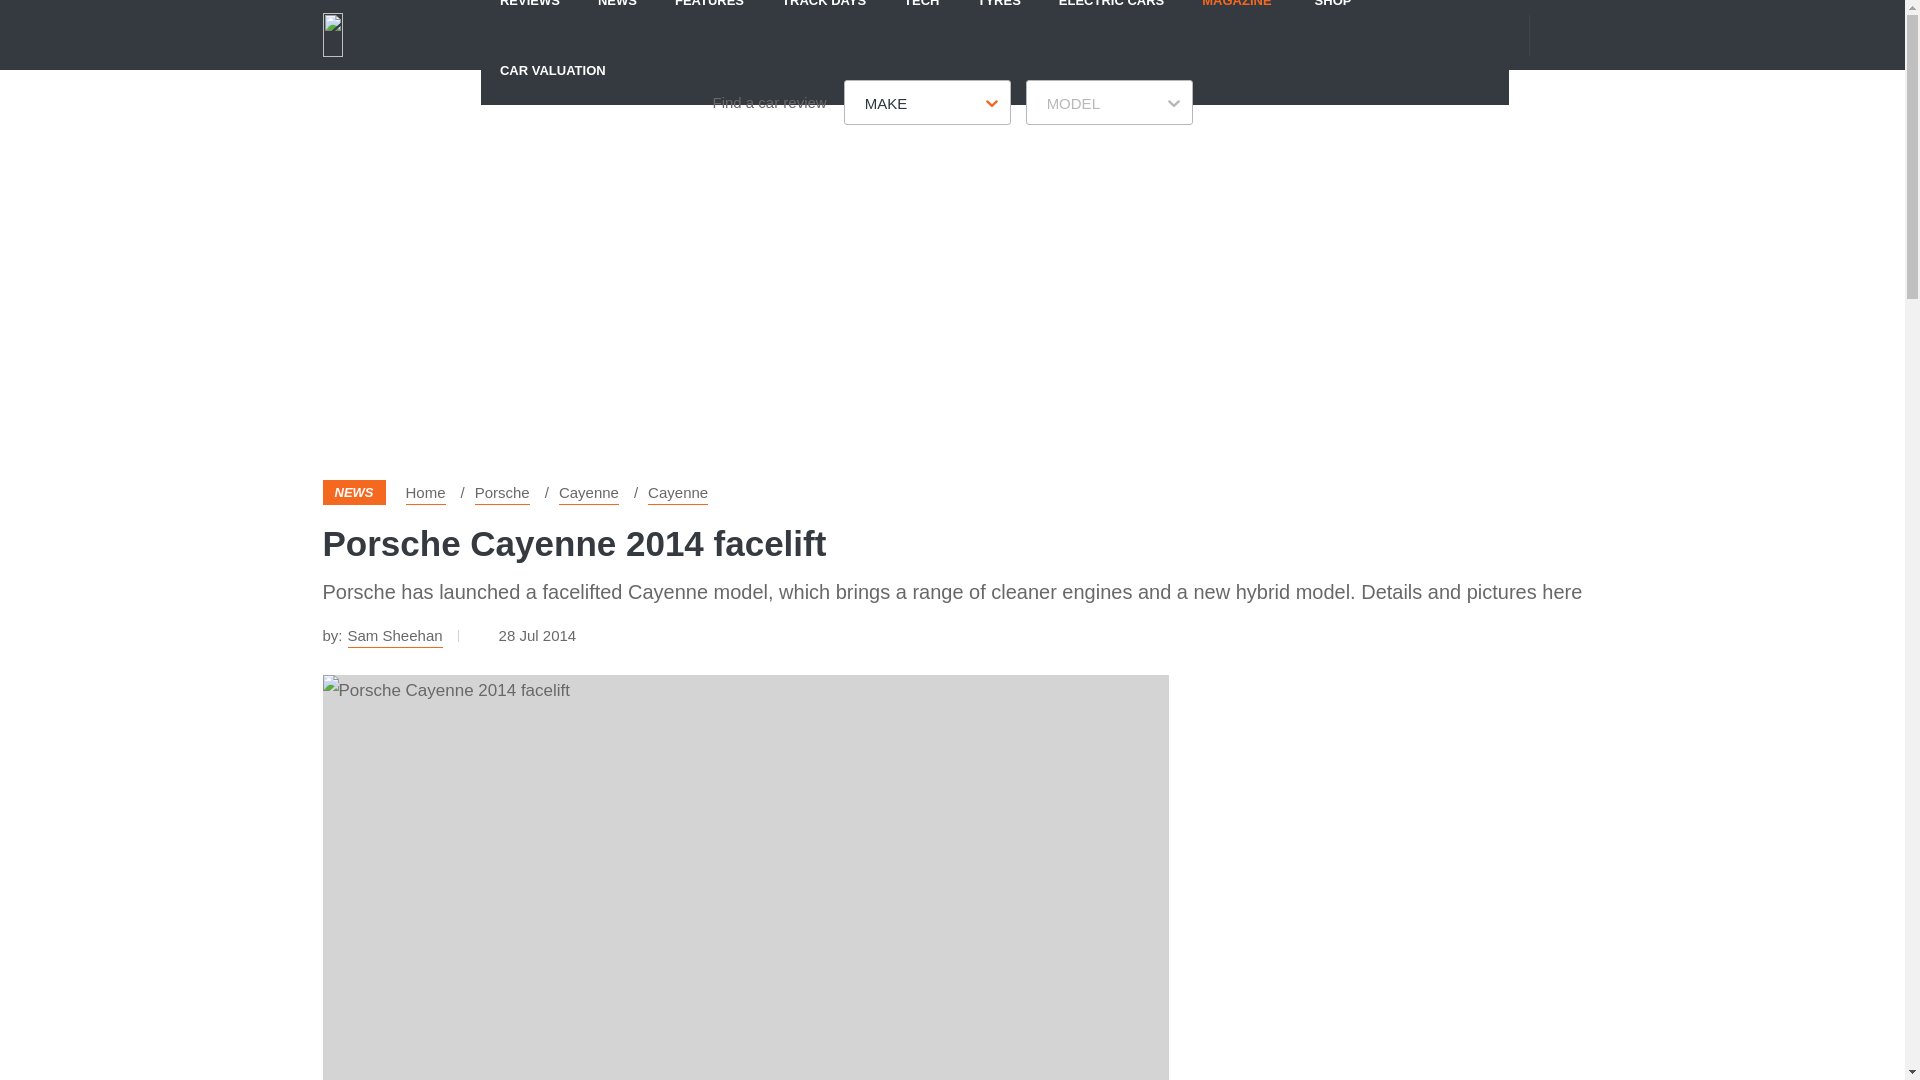 Image resolution: width=1920 pixels, height=1080 pixels. Describe the element at coordinates (1570, 34) in the screenshot. I see `Search` at that location.